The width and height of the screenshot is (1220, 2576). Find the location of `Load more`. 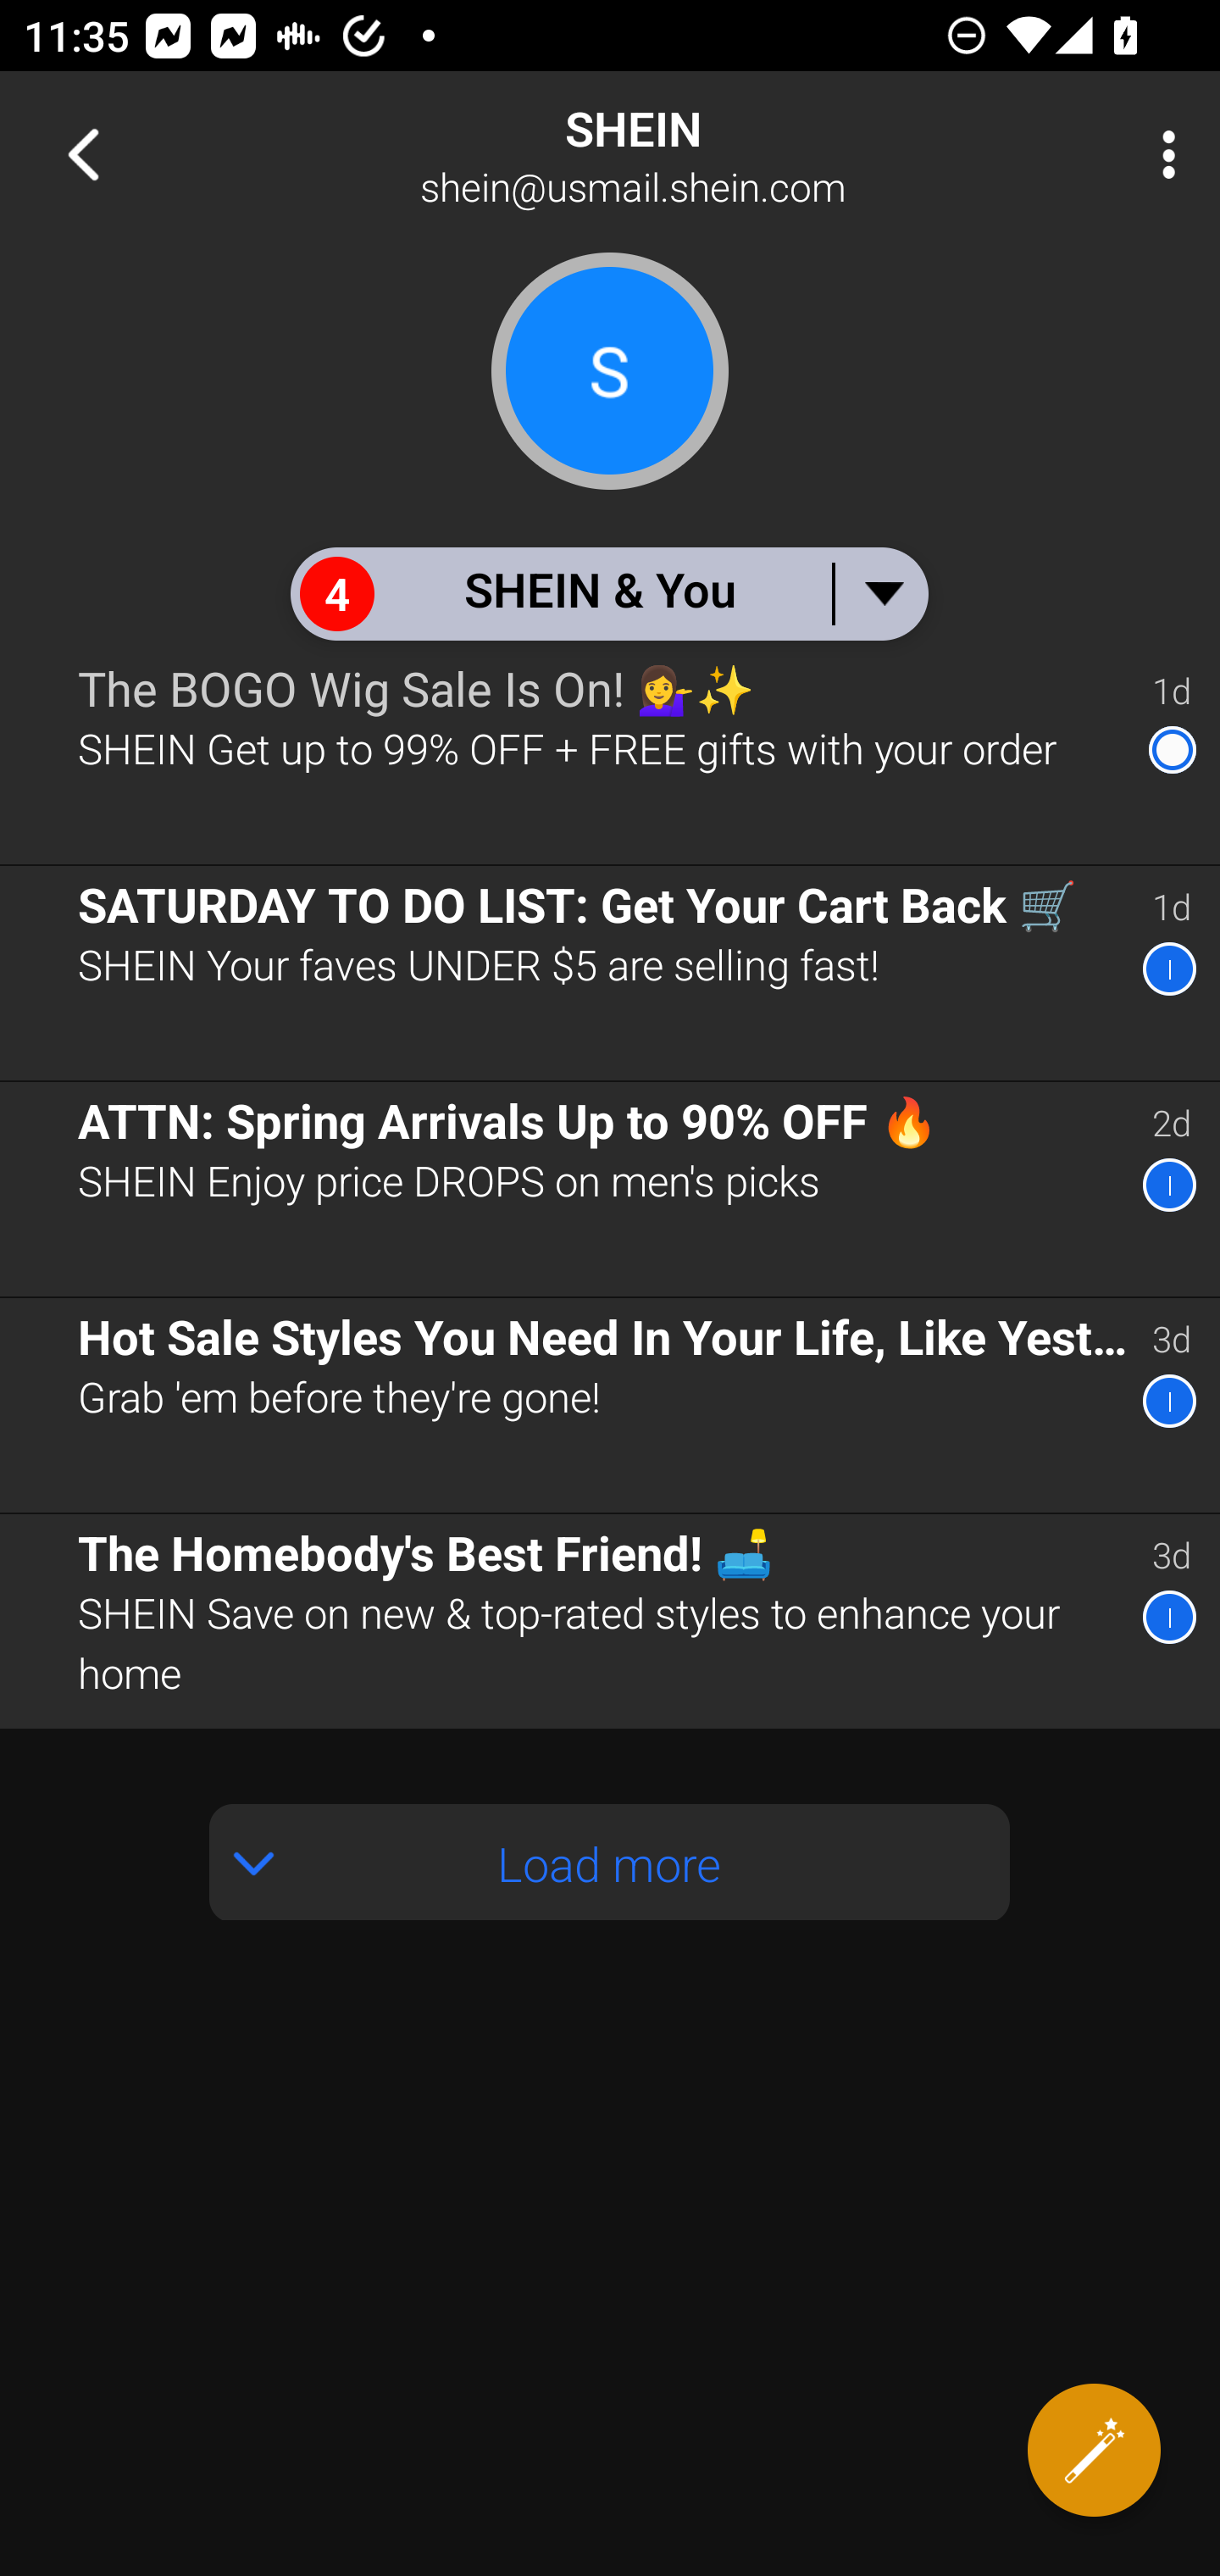

Load more is located at coordinates (610, 1861).